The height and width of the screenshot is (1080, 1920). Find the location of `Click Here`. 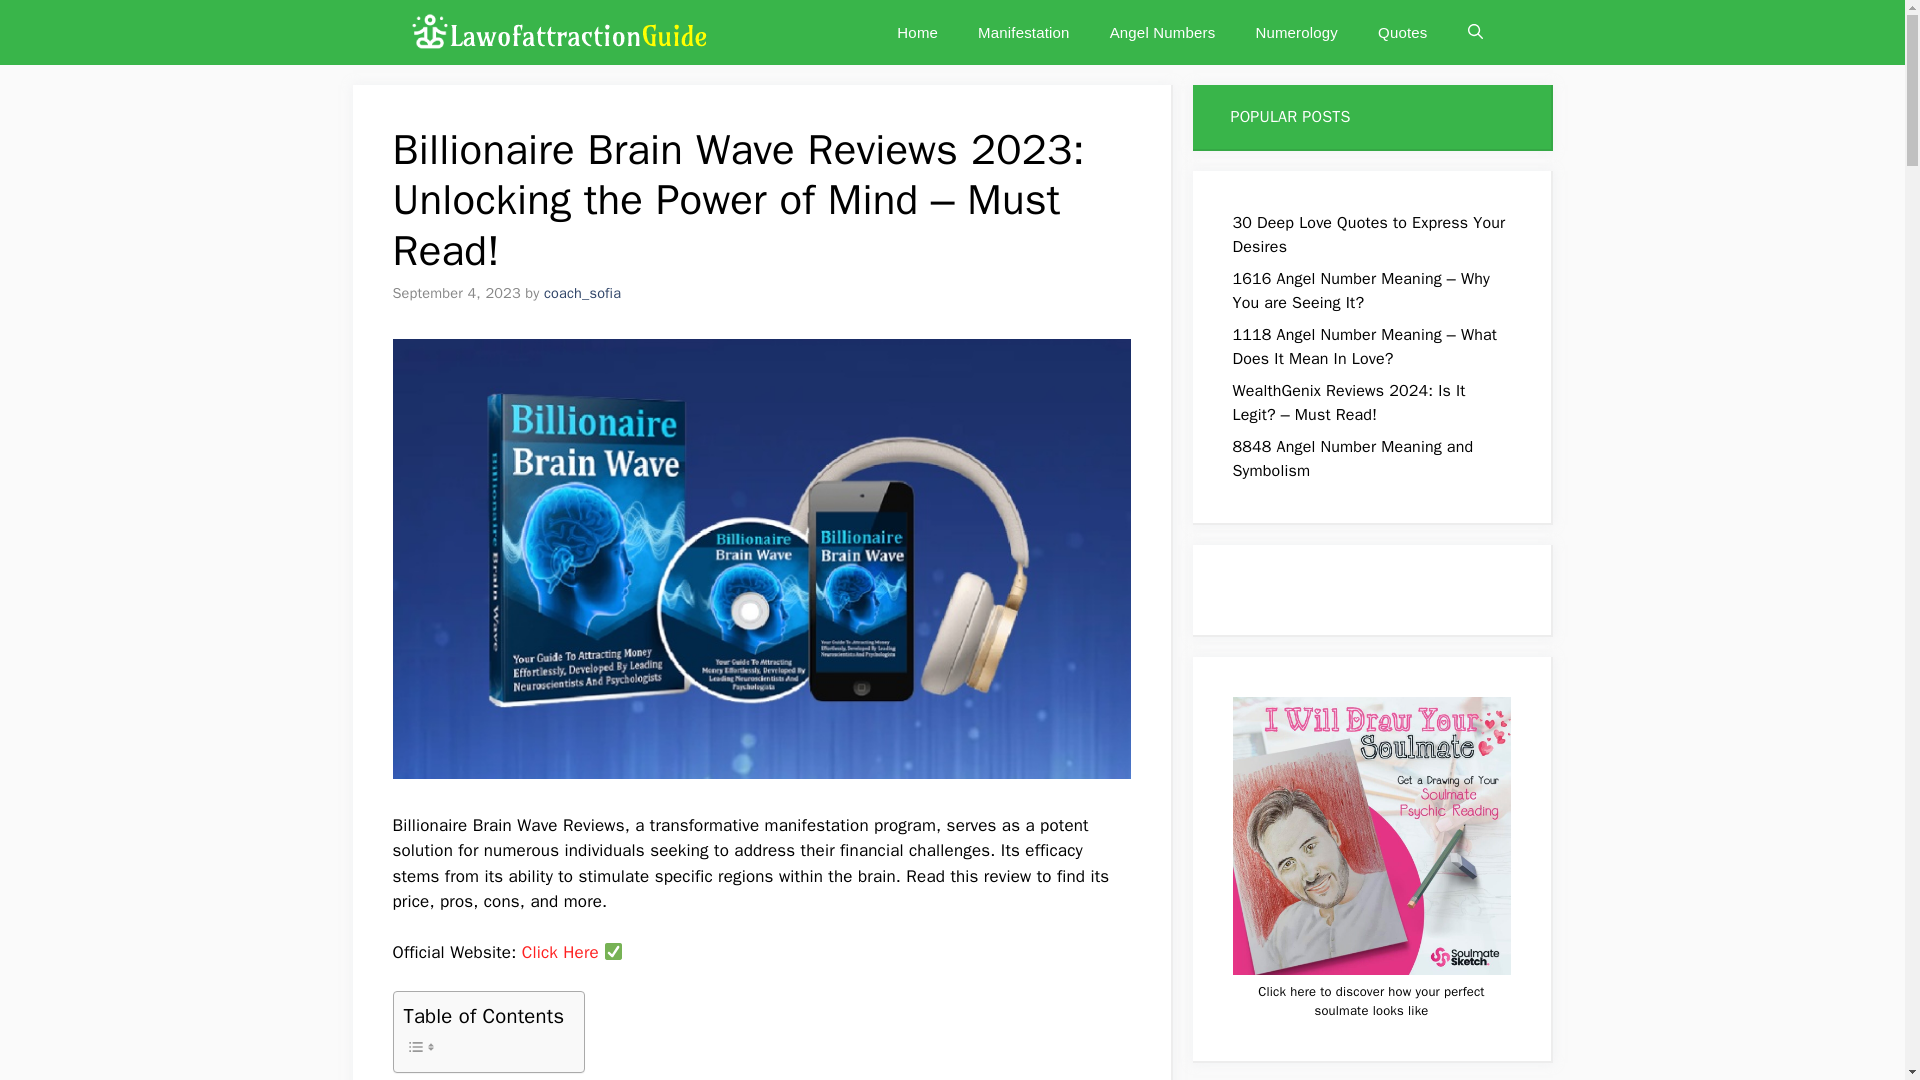

Click Here is located at coordinates (560, 952).